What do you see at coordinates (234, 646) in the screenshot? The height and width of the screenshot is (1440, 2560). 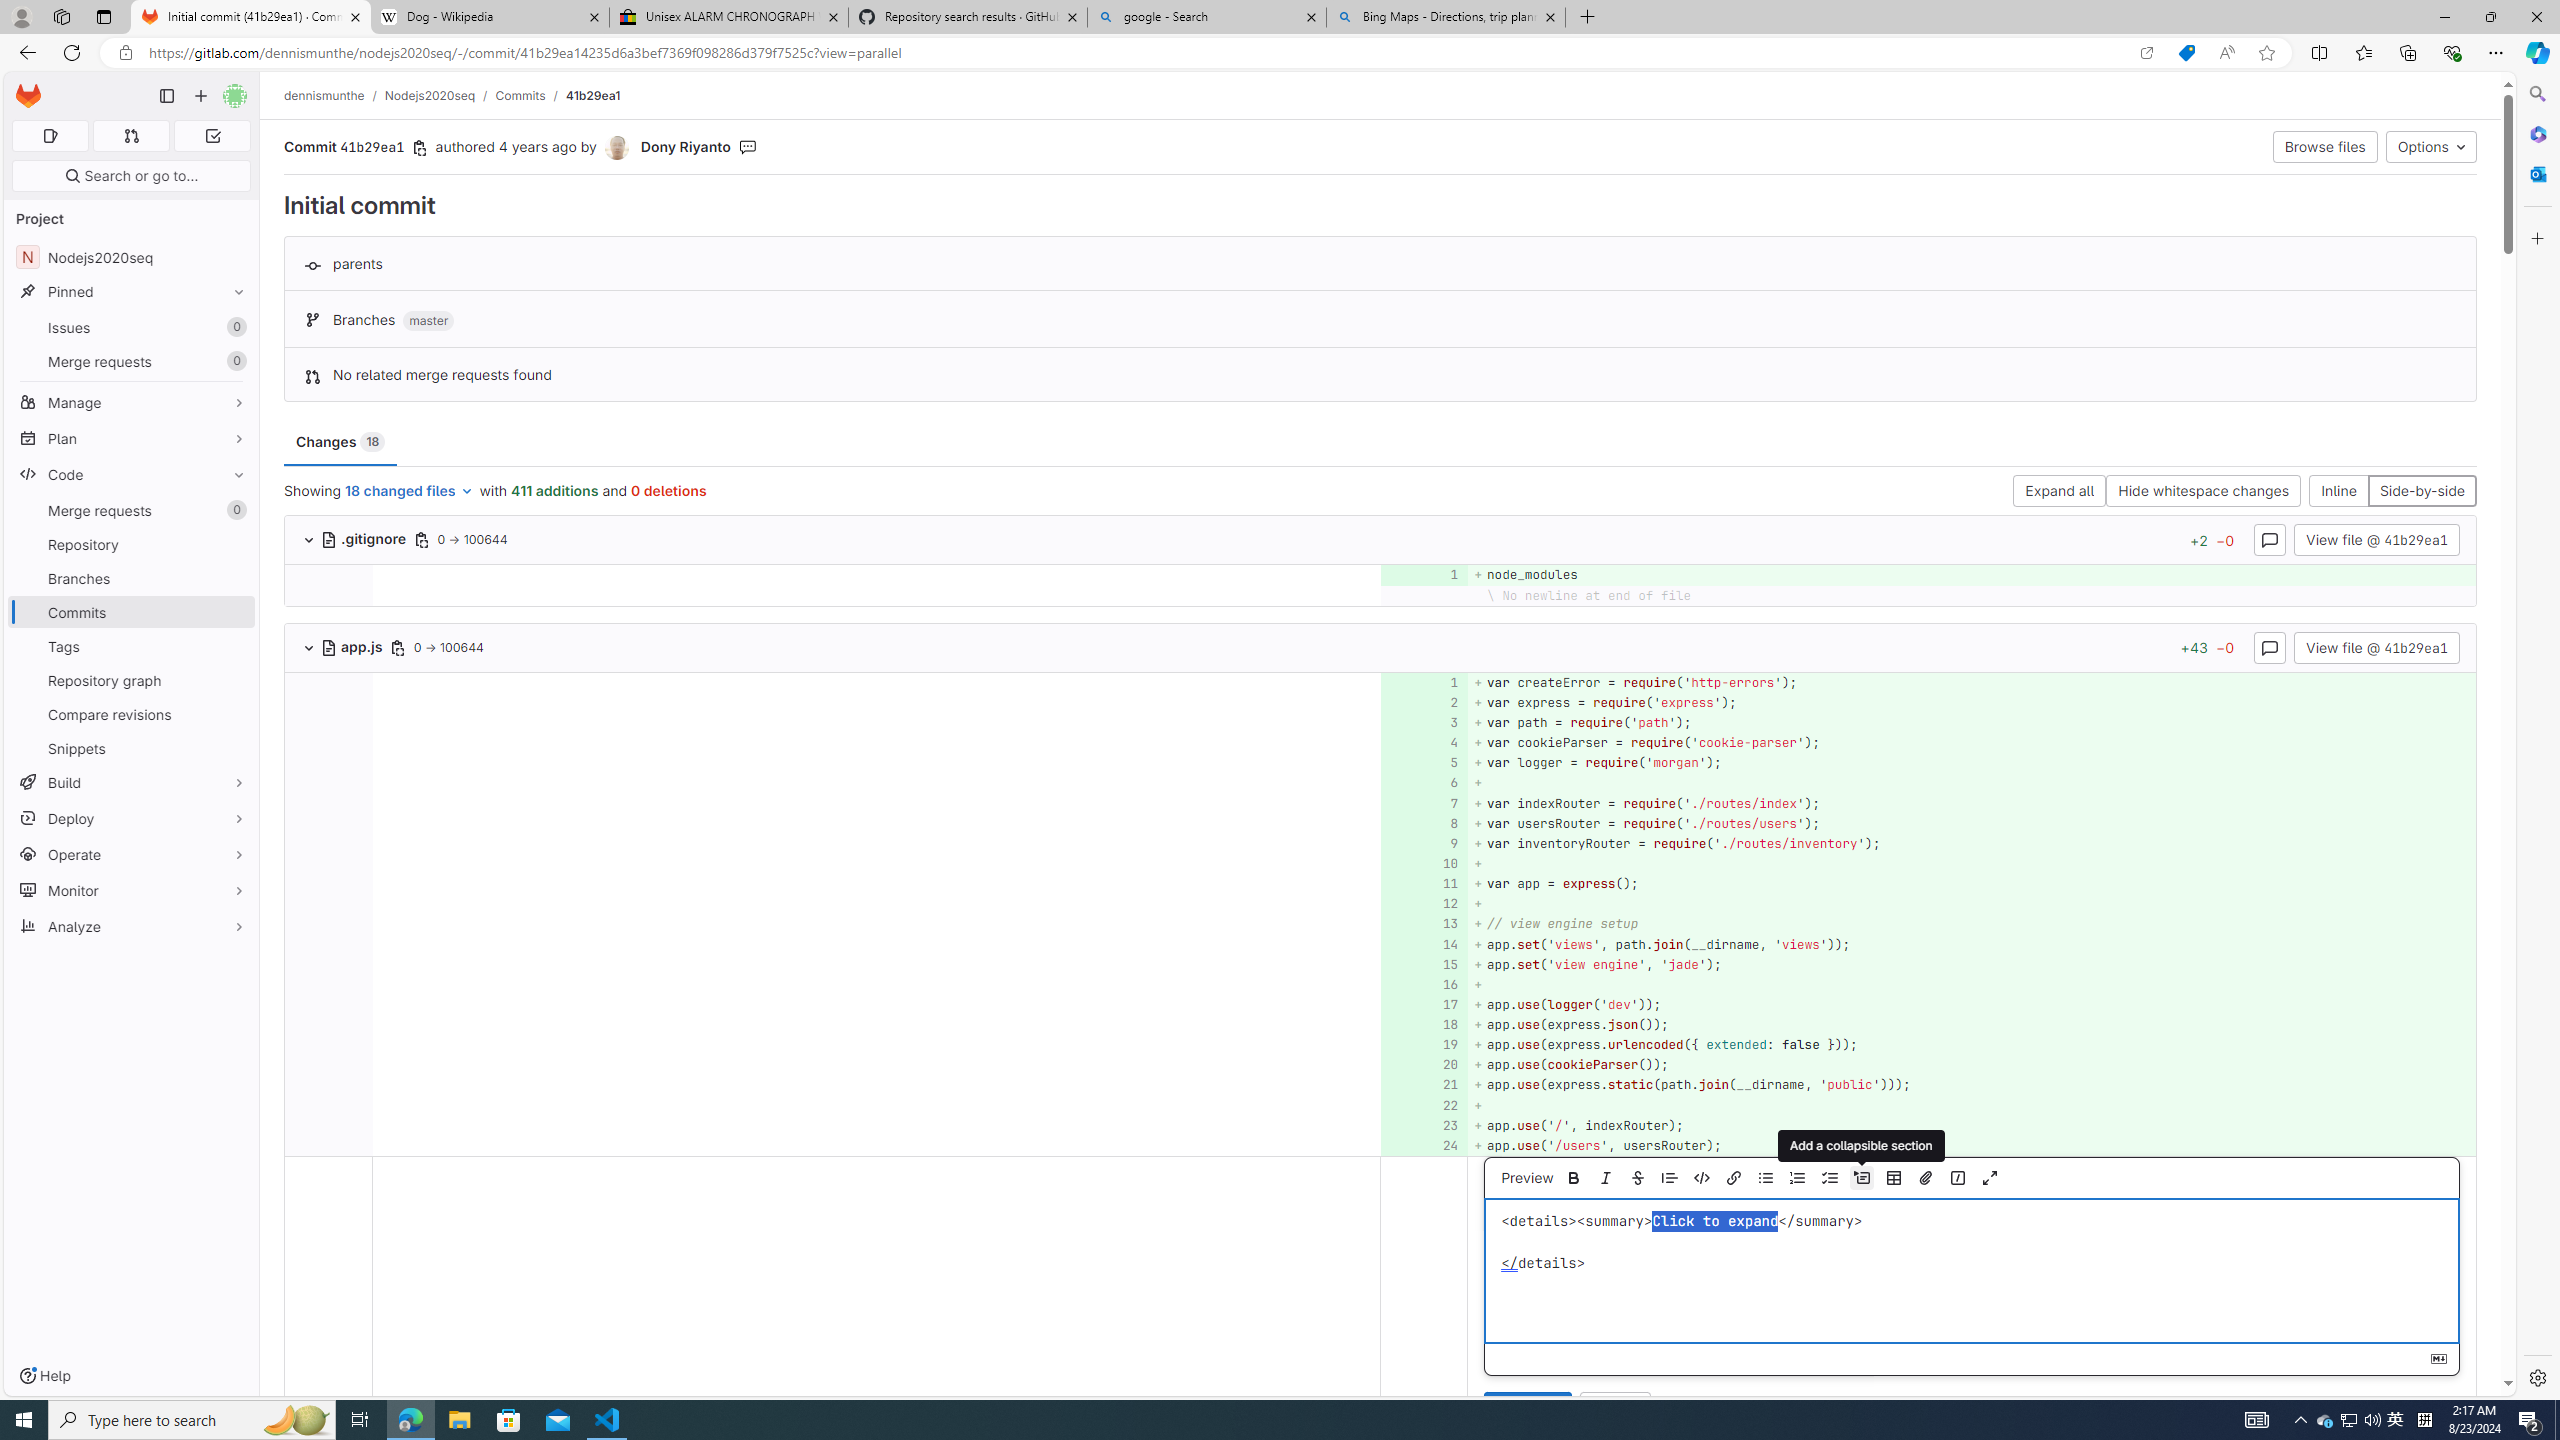 I see `Pin Tags` at bounding box center [234, 646].